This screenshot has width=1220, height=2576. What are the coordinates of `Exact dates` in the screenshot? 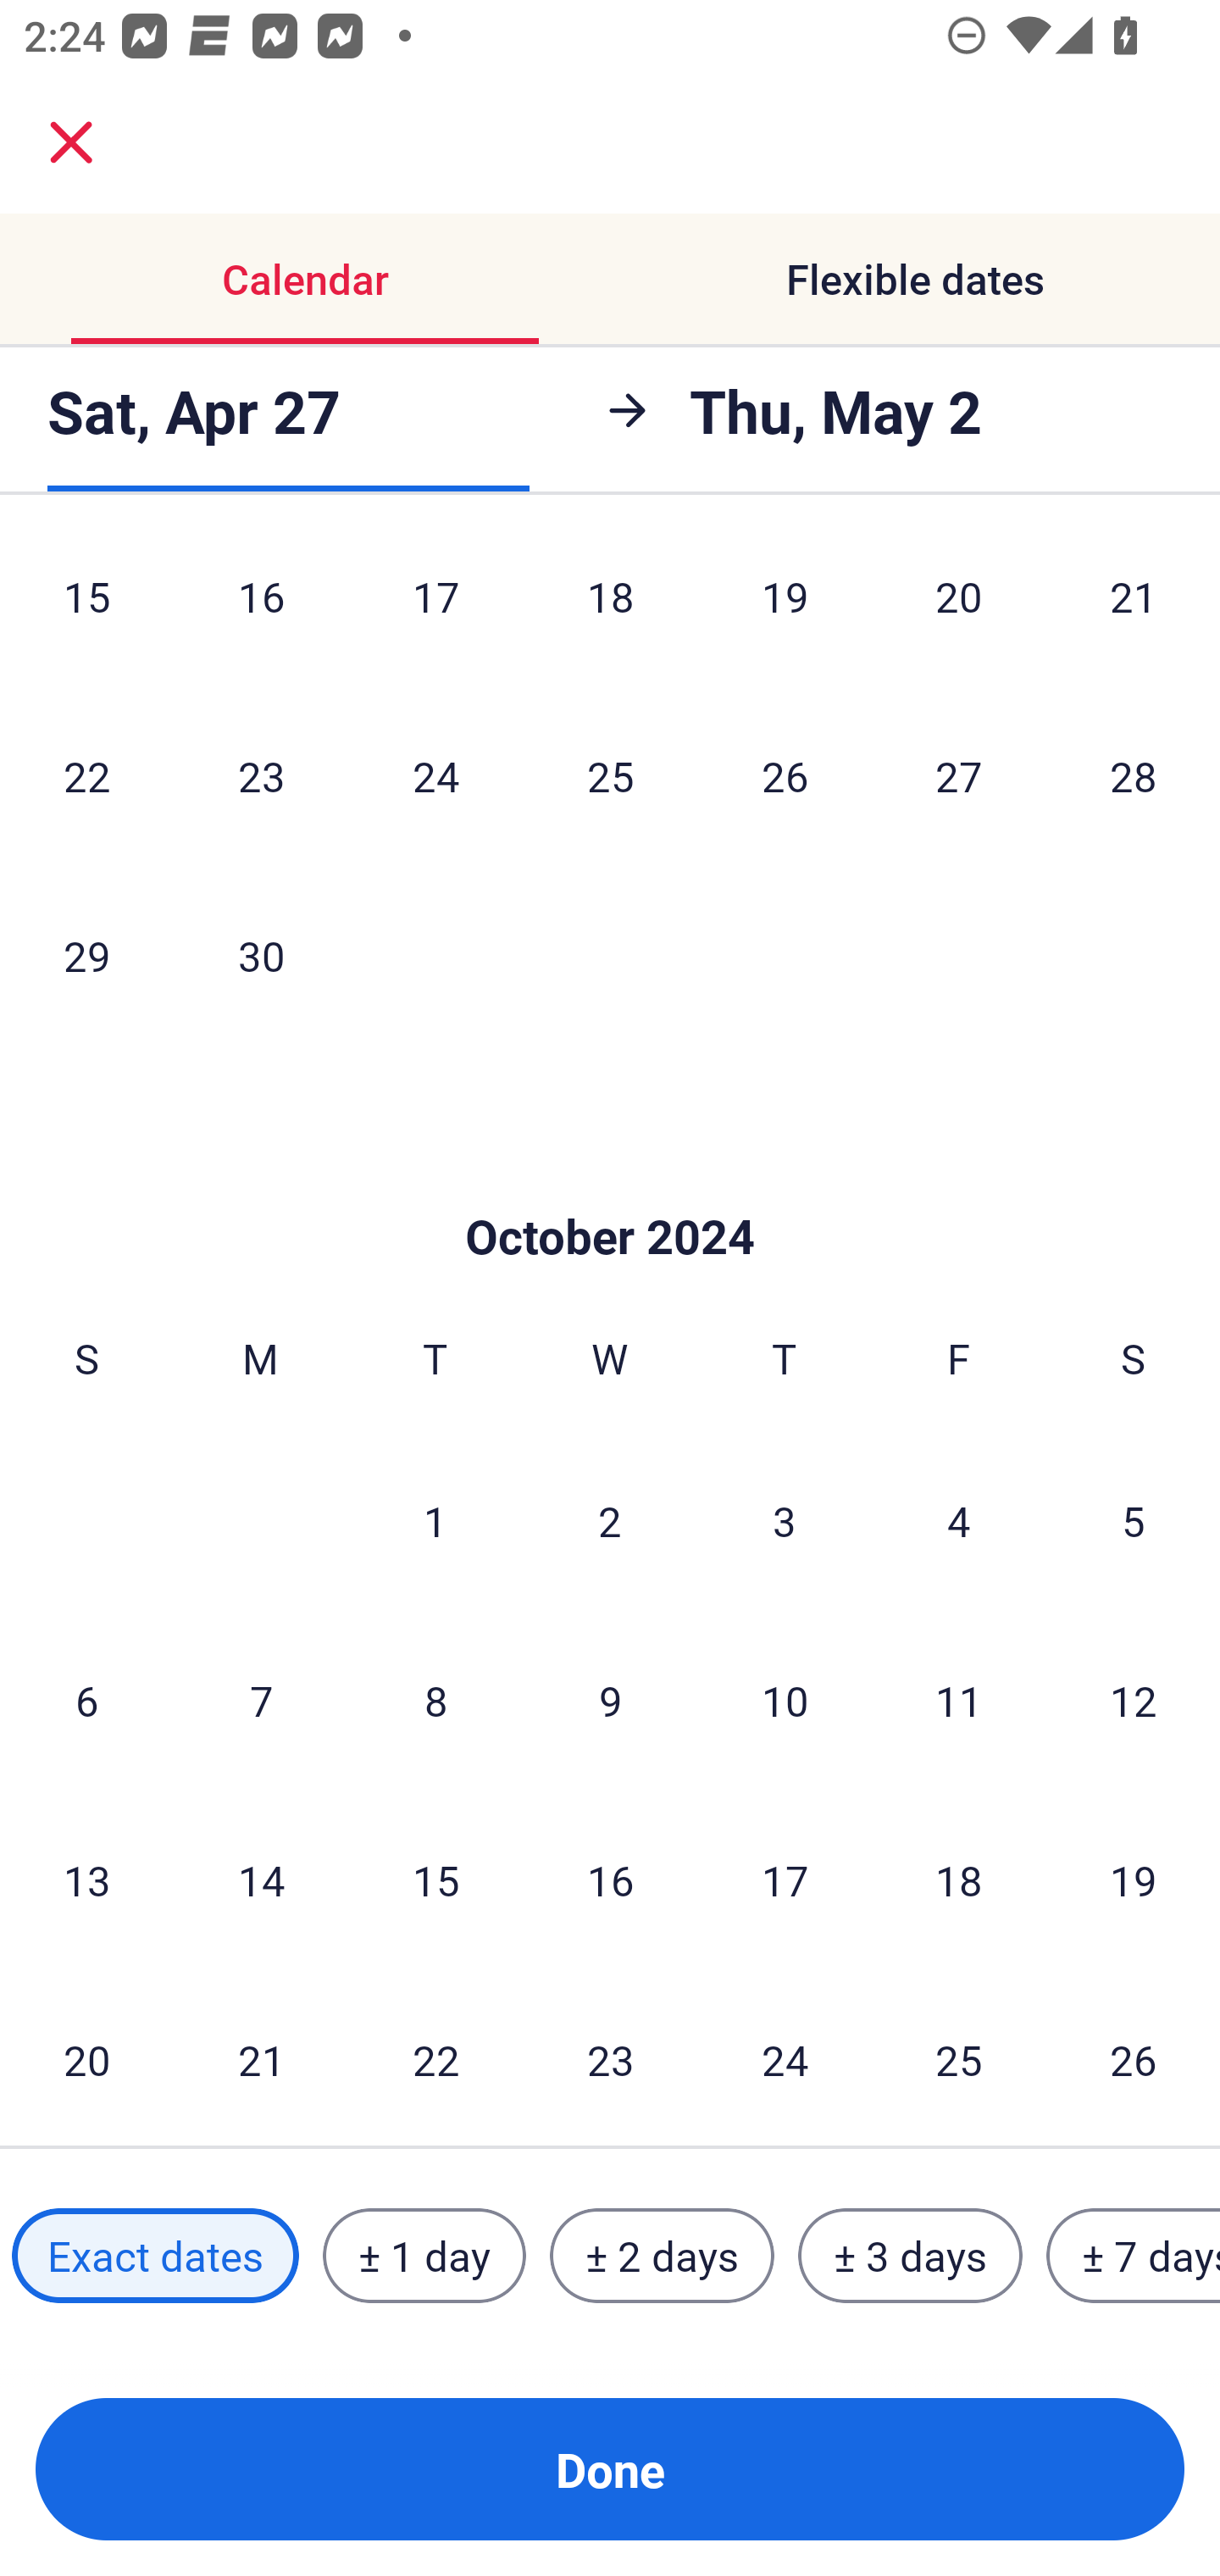 It's located at (155, 2255).